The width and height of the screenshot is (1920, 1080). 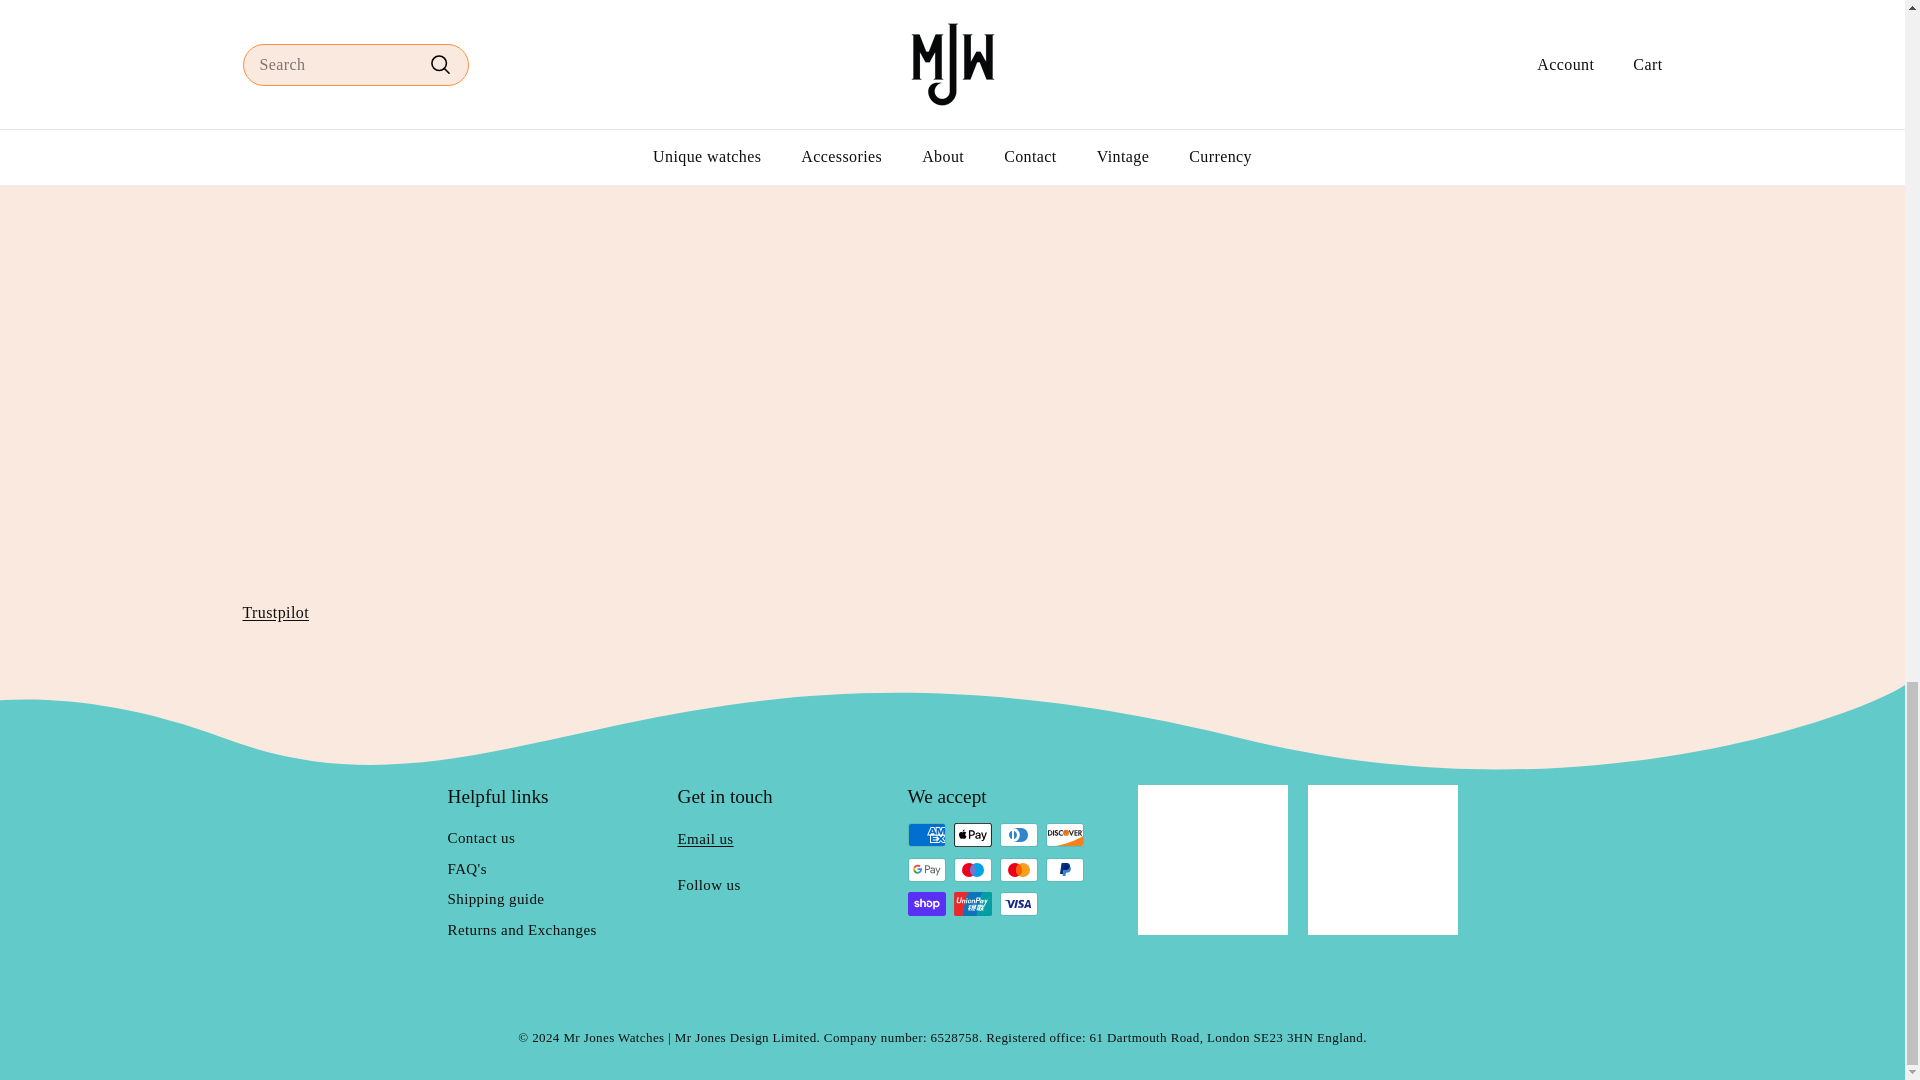 I want to click on Discover, so click(x=1065, y=834).